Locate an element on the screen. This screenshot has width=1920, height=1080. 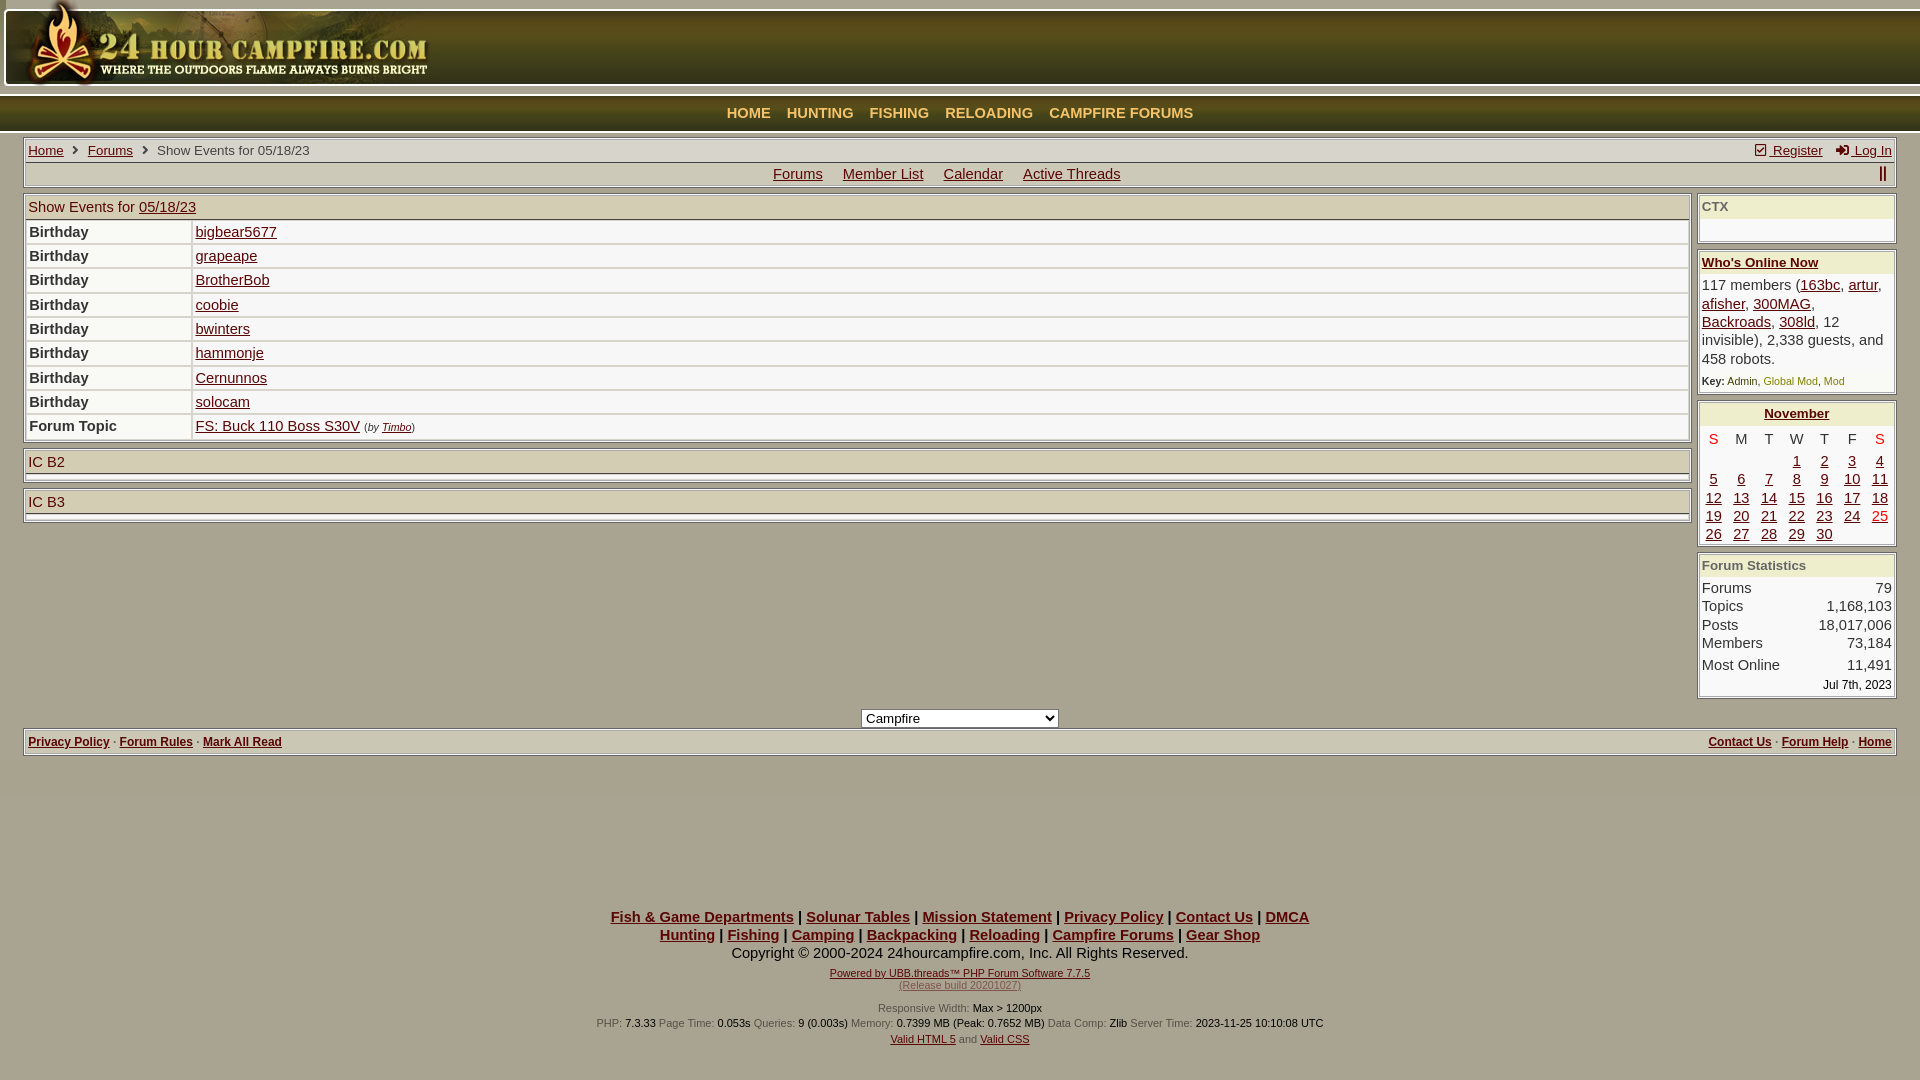
Forums is located at coordinates (110, 150).